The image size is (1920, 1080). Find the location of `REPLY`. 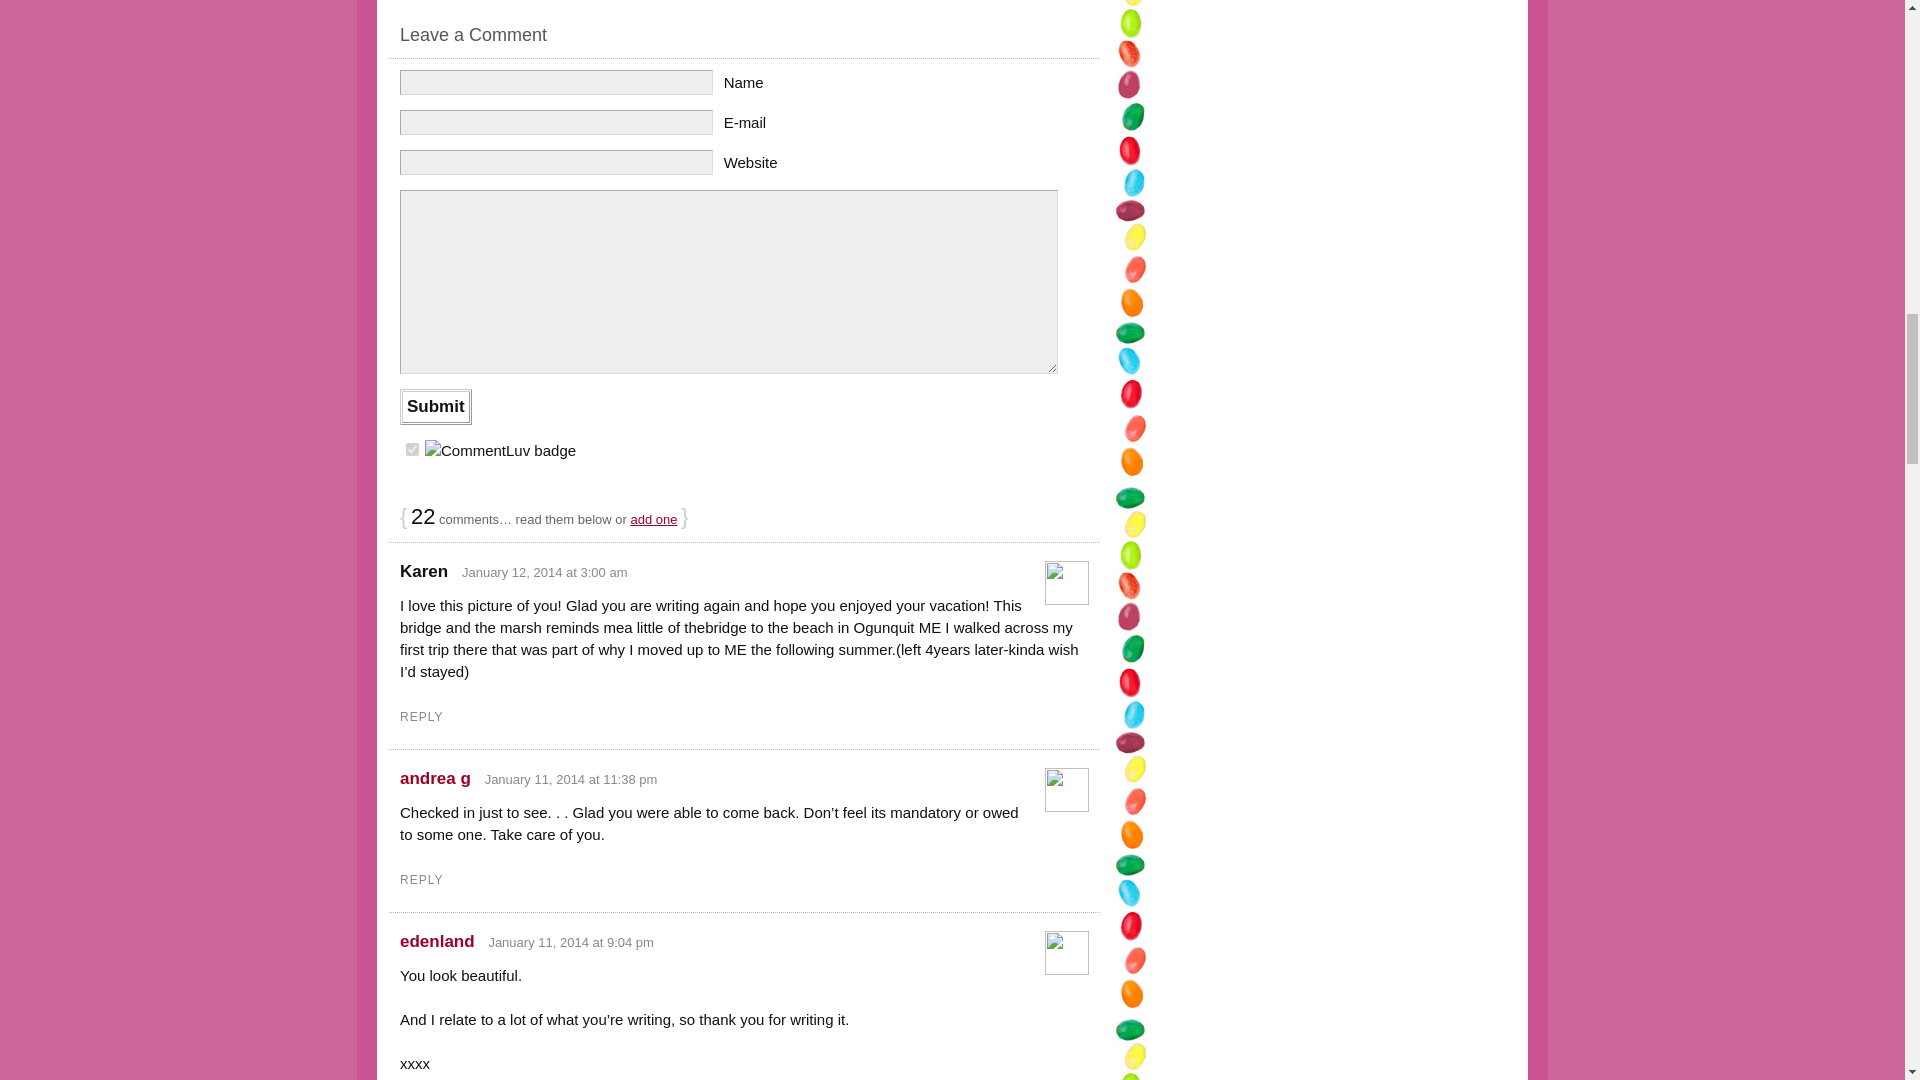

REPLY is located at coordinates (421, 716).